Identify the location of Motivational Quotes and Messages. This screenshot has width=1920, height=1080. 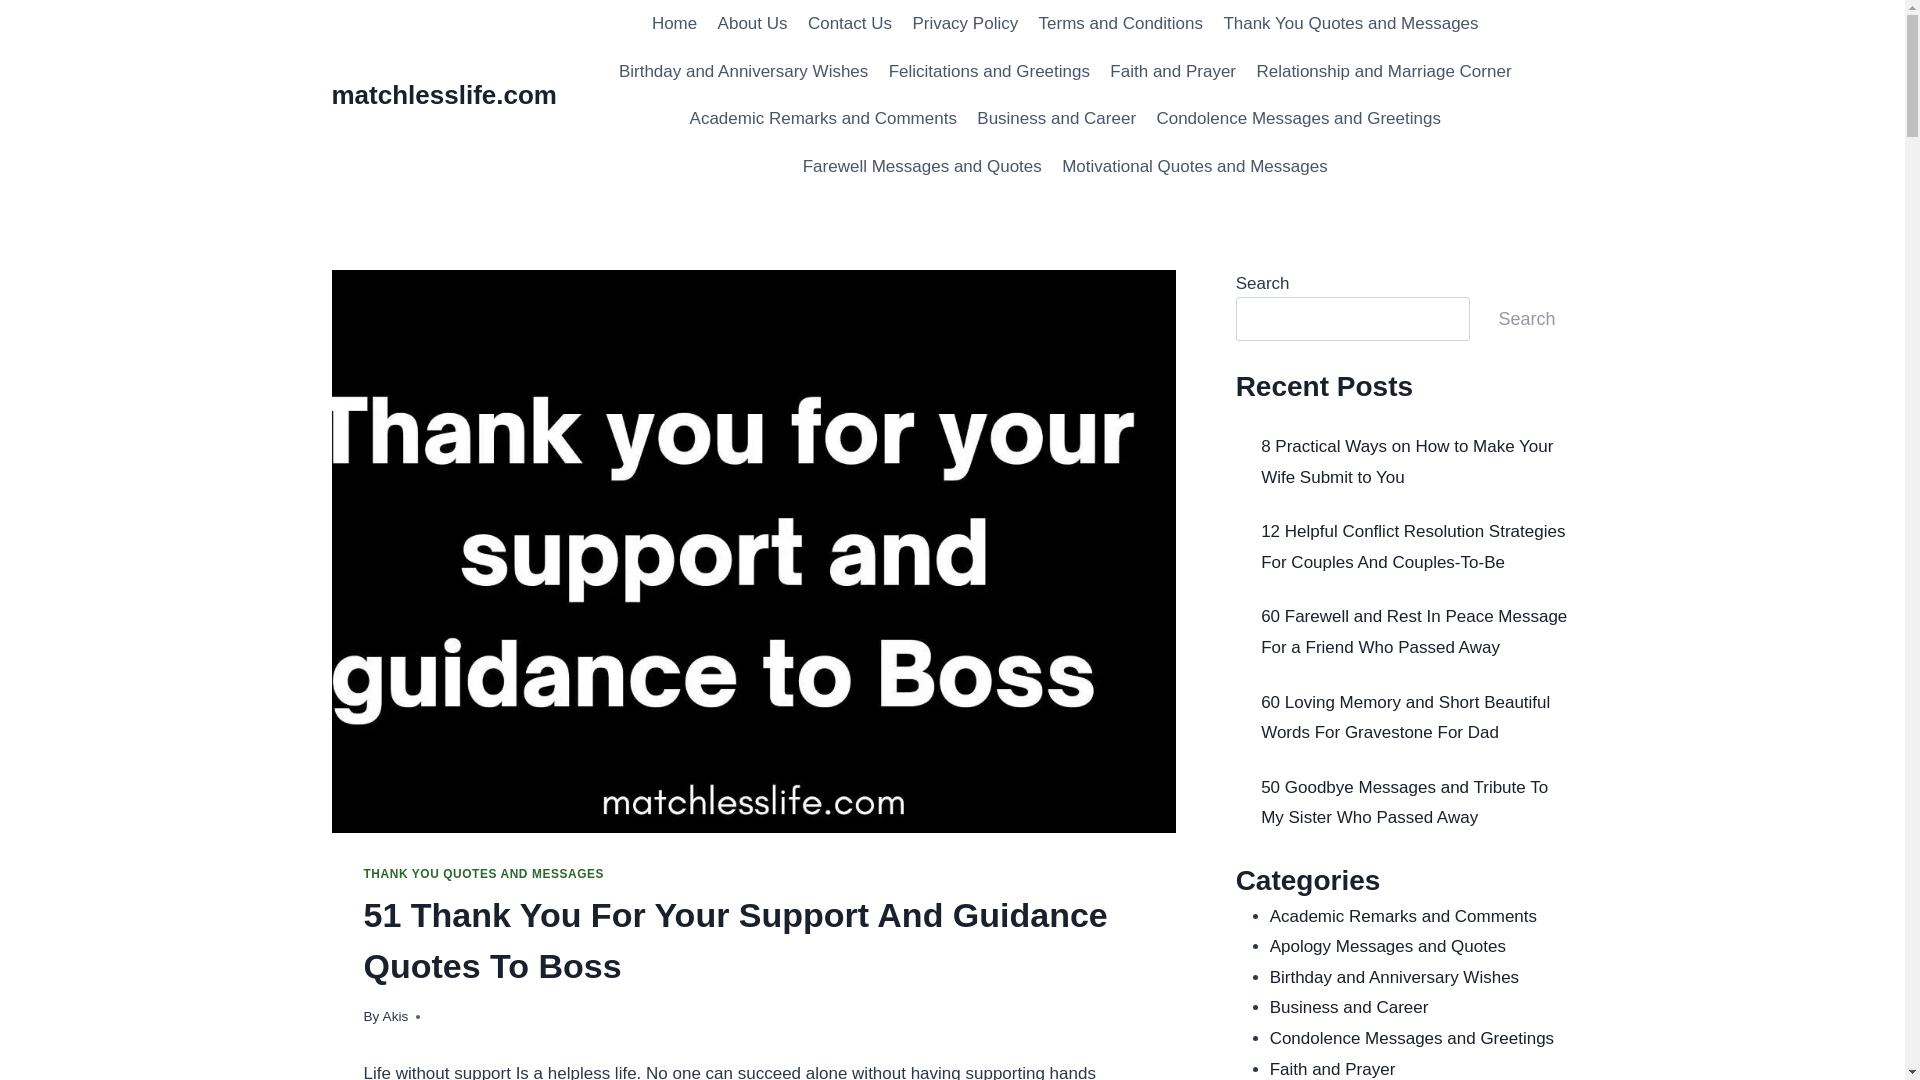
(1195, 166).